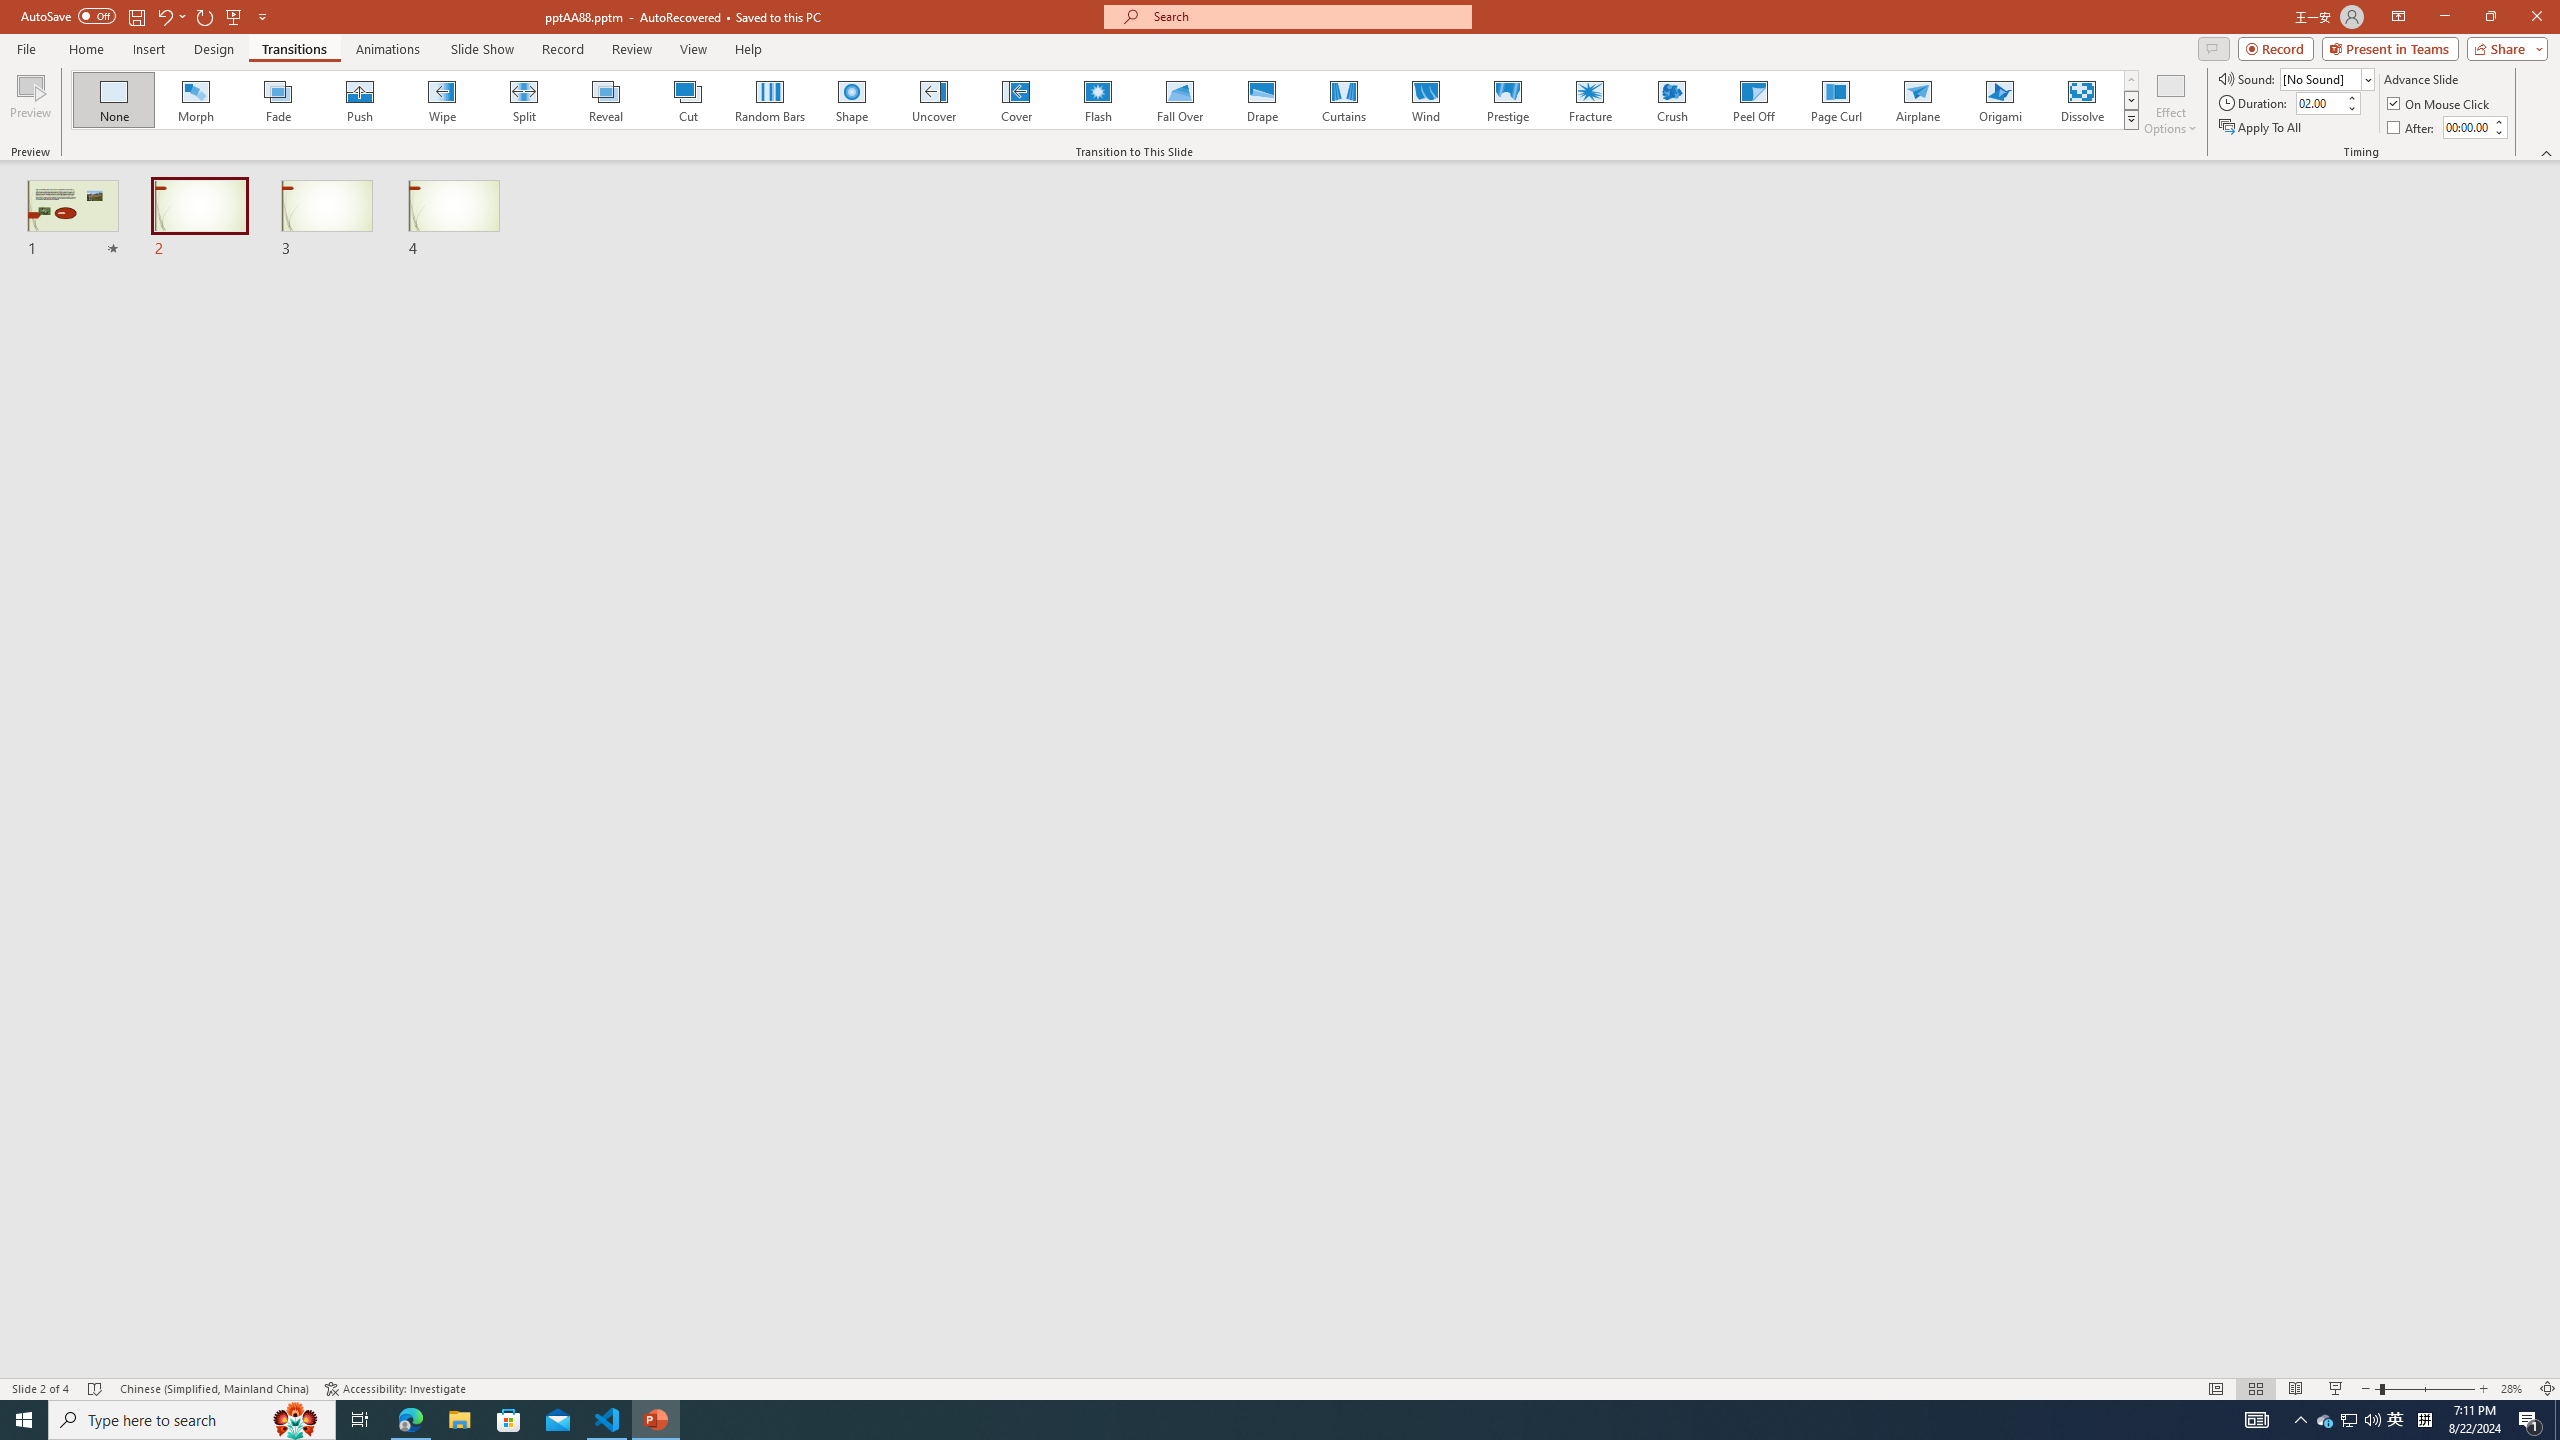 This screenshot has width=2560, height=1440. What do you see at coordinates (2081, 100) in the screenshot?
I see `Dissolve` at bounding box center [2081, 100].